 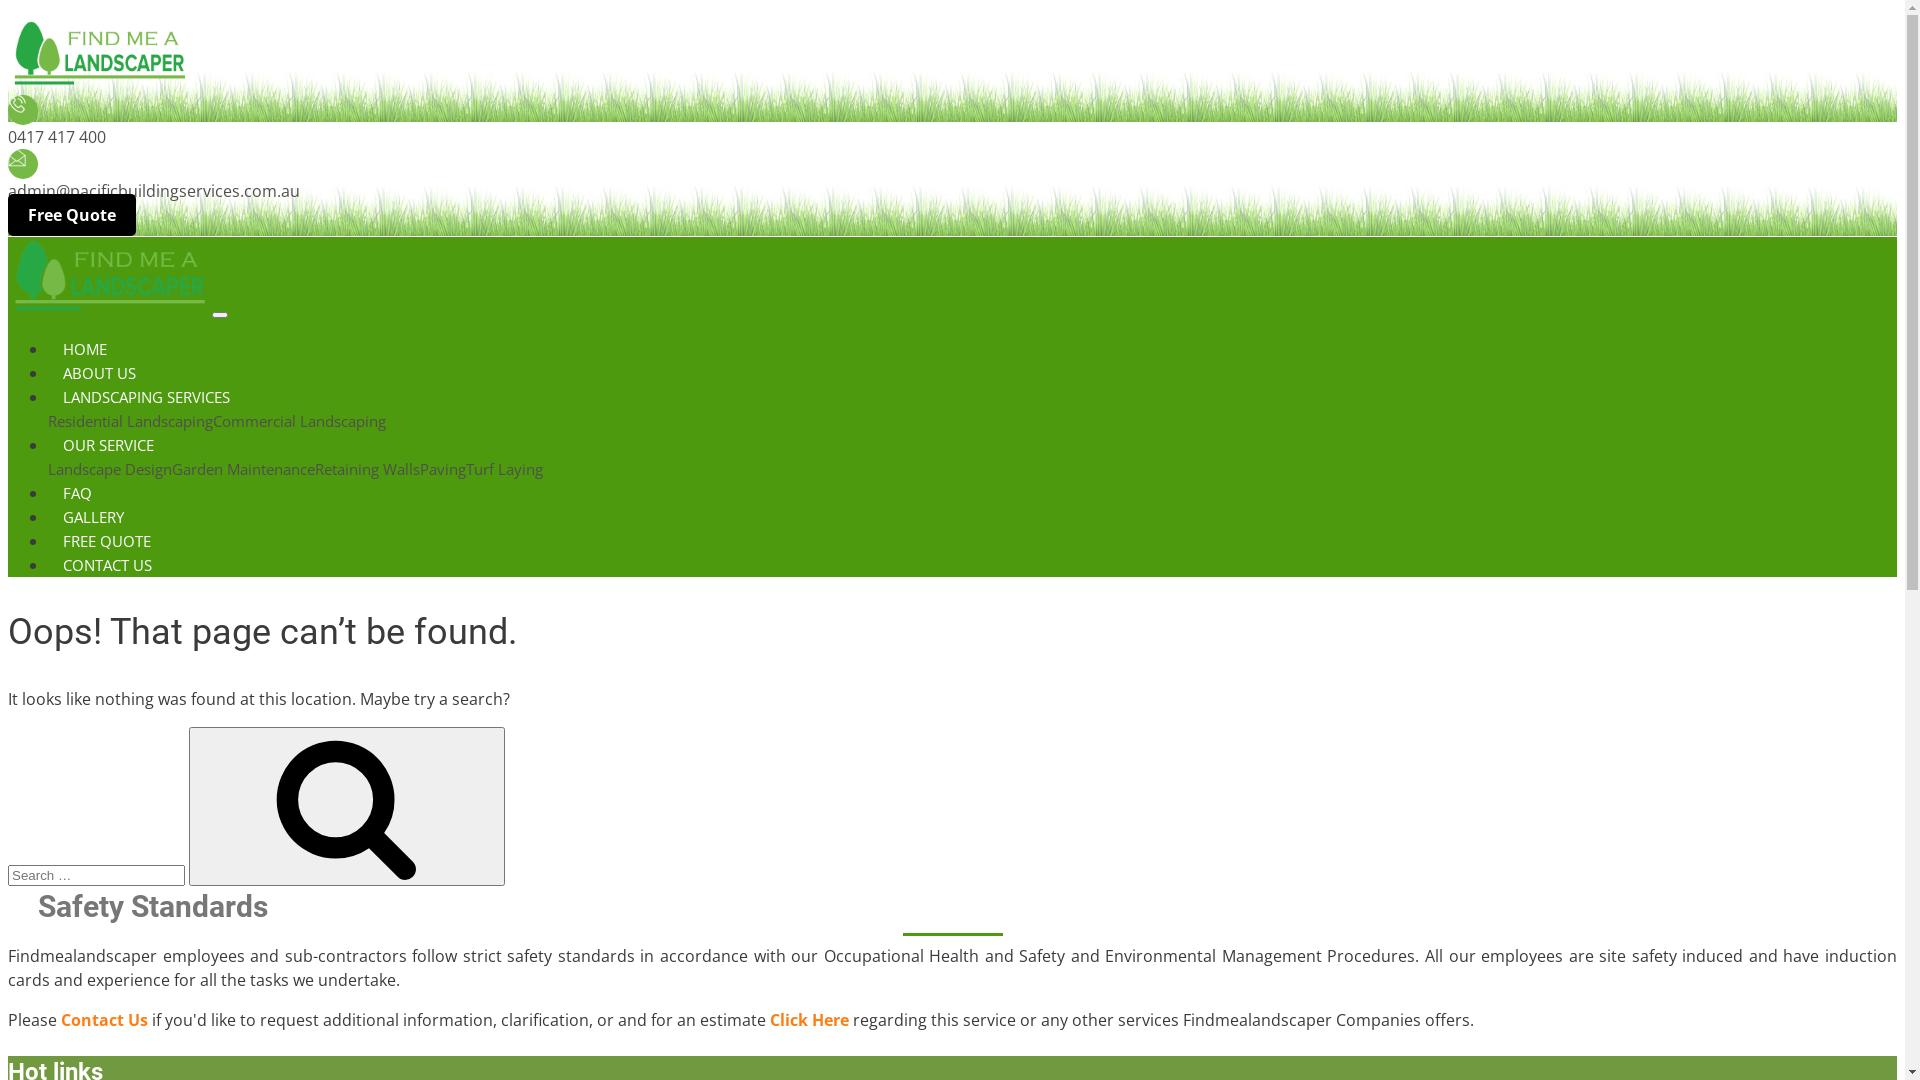 What do you see at coordinates (108, 565) in the screenshot?
I see `CONTACT US` at bounding box center [108, 565].